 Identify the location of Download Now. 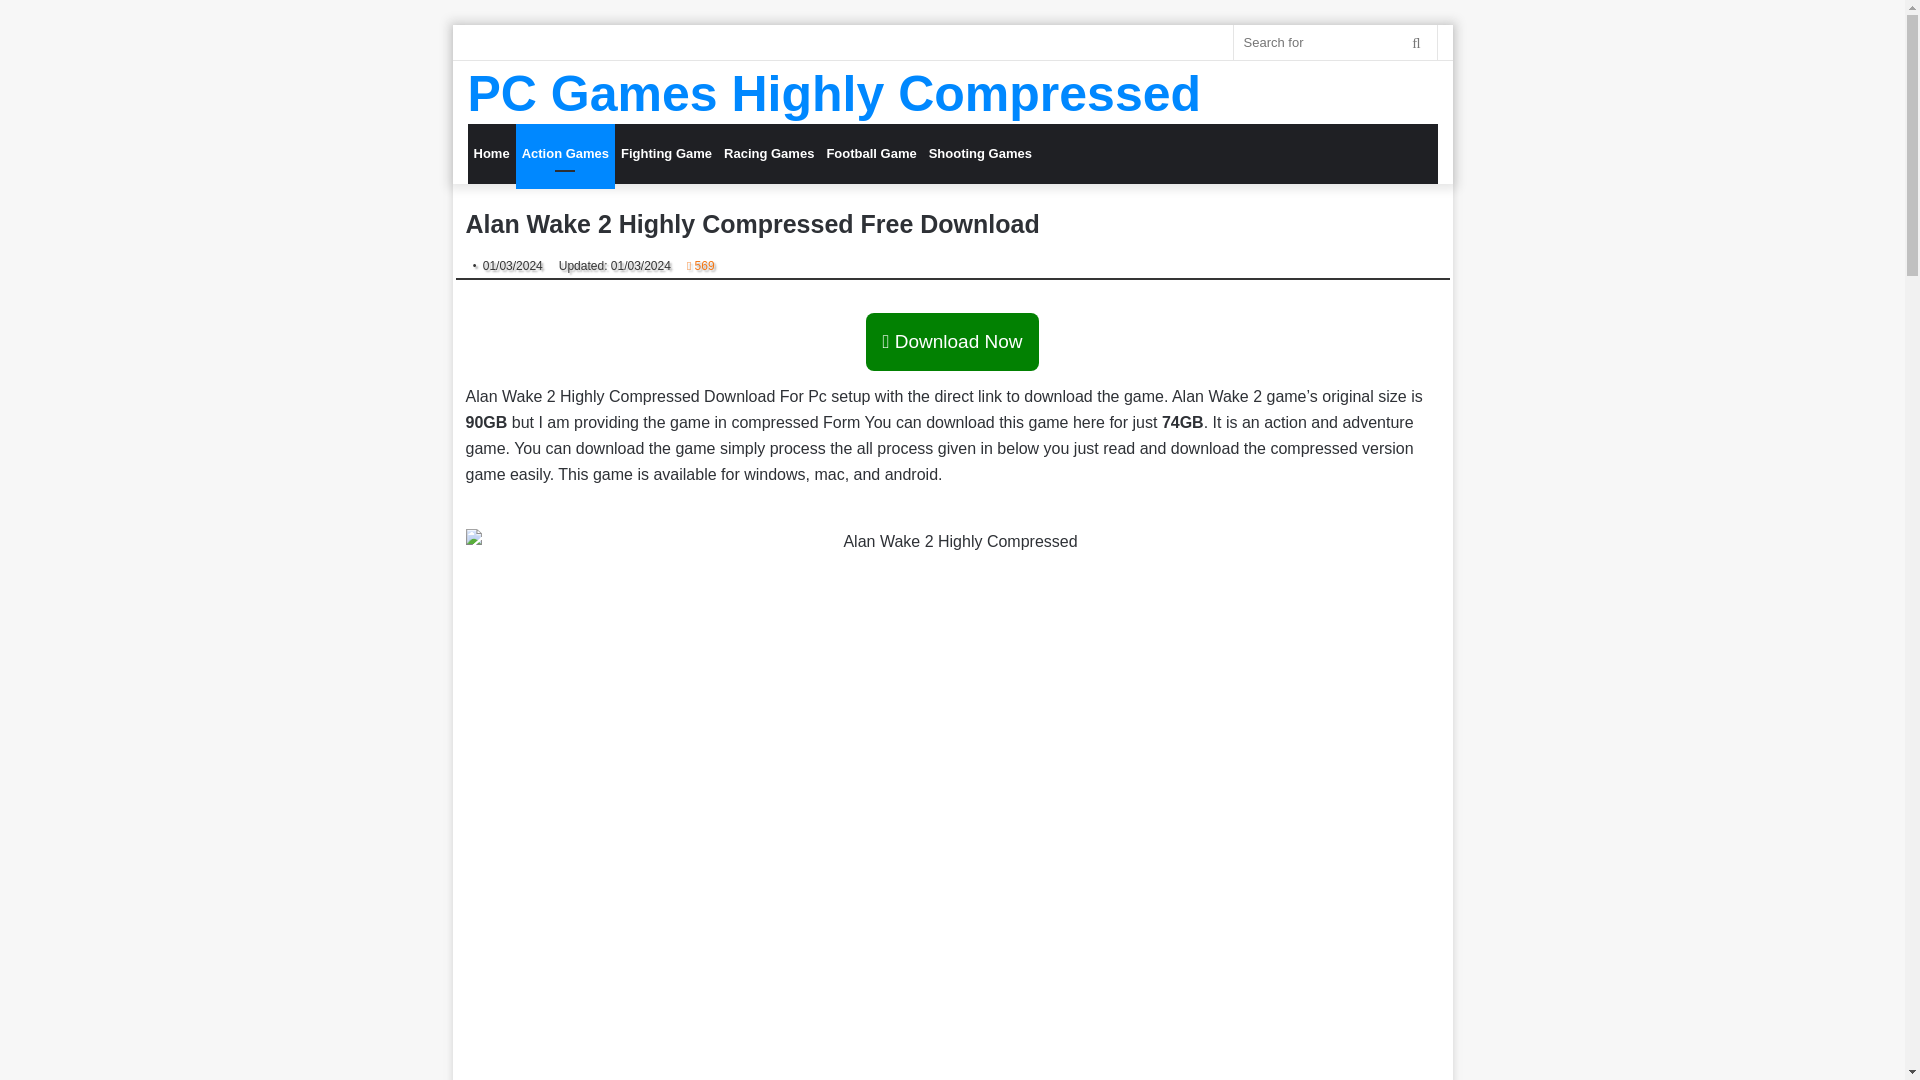
(952, 342).